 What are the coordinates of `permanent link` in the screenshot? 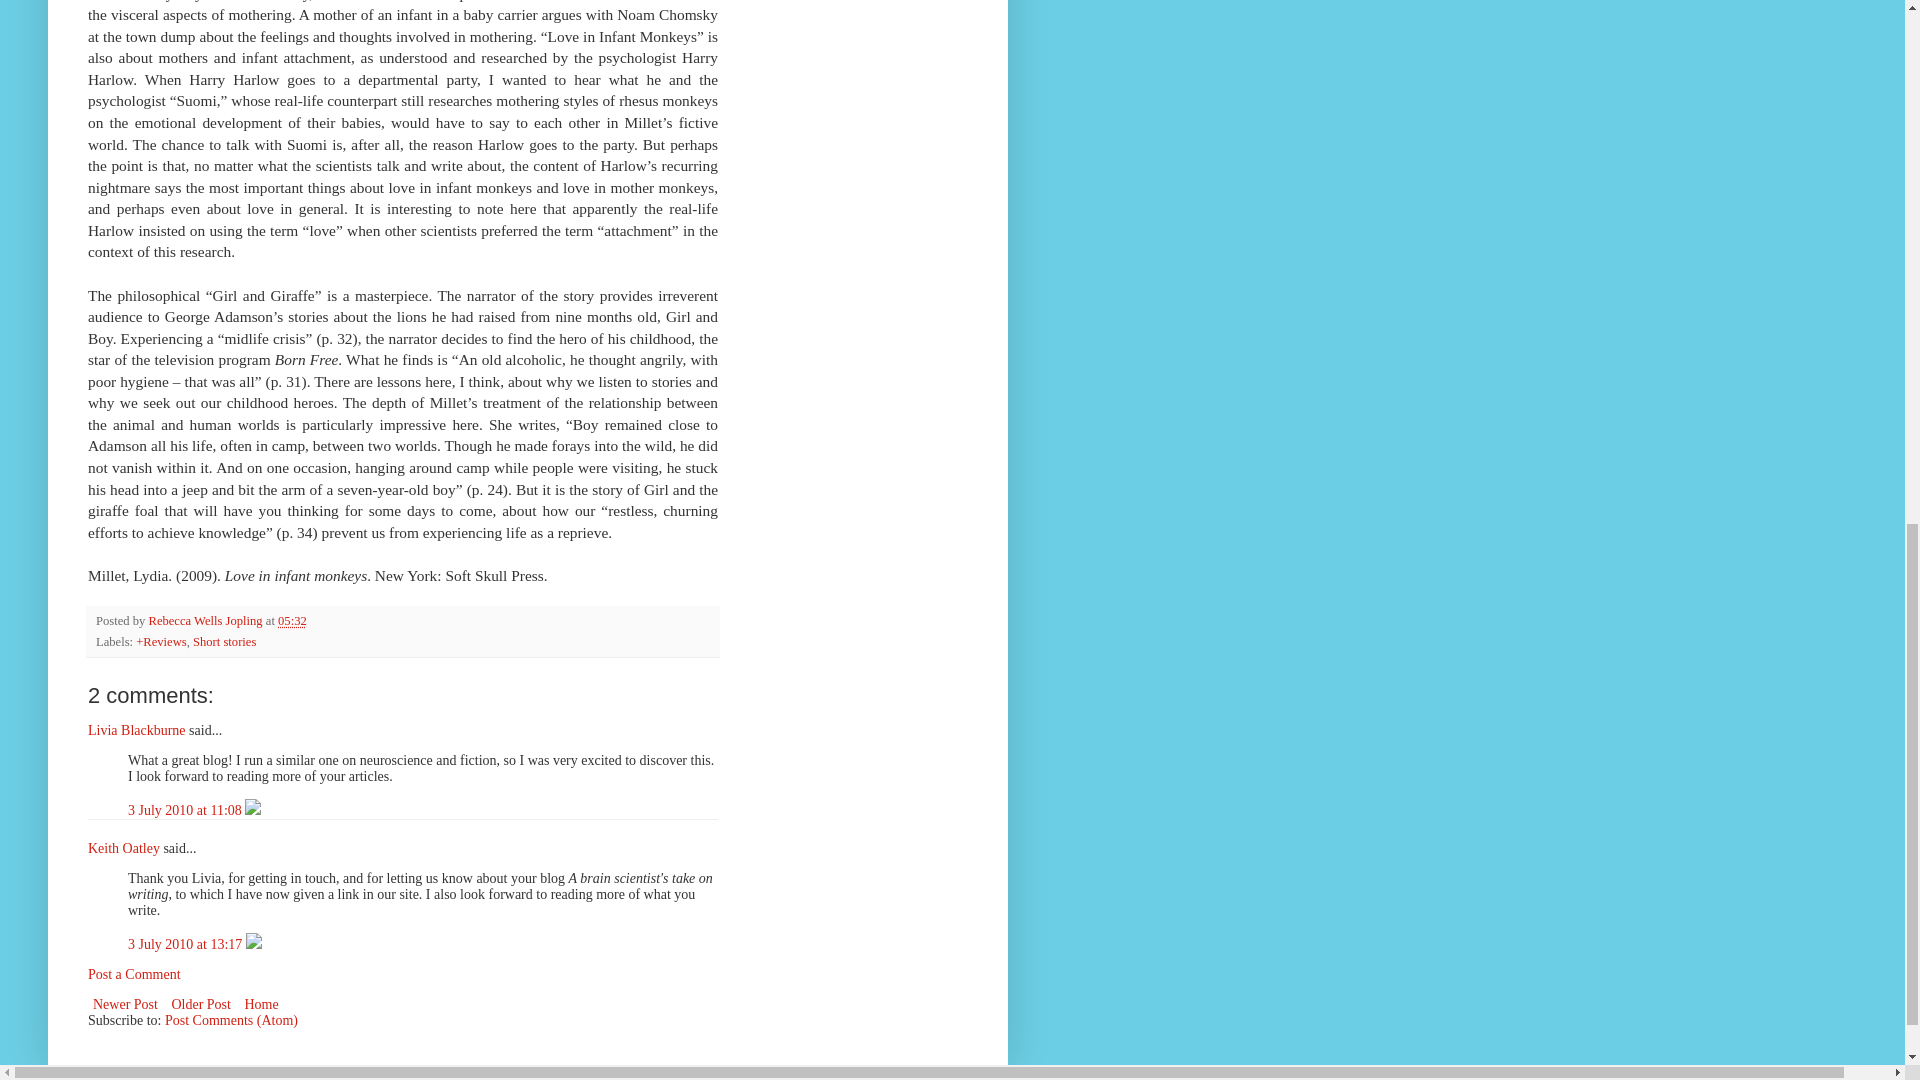 It's located at (292, 620).